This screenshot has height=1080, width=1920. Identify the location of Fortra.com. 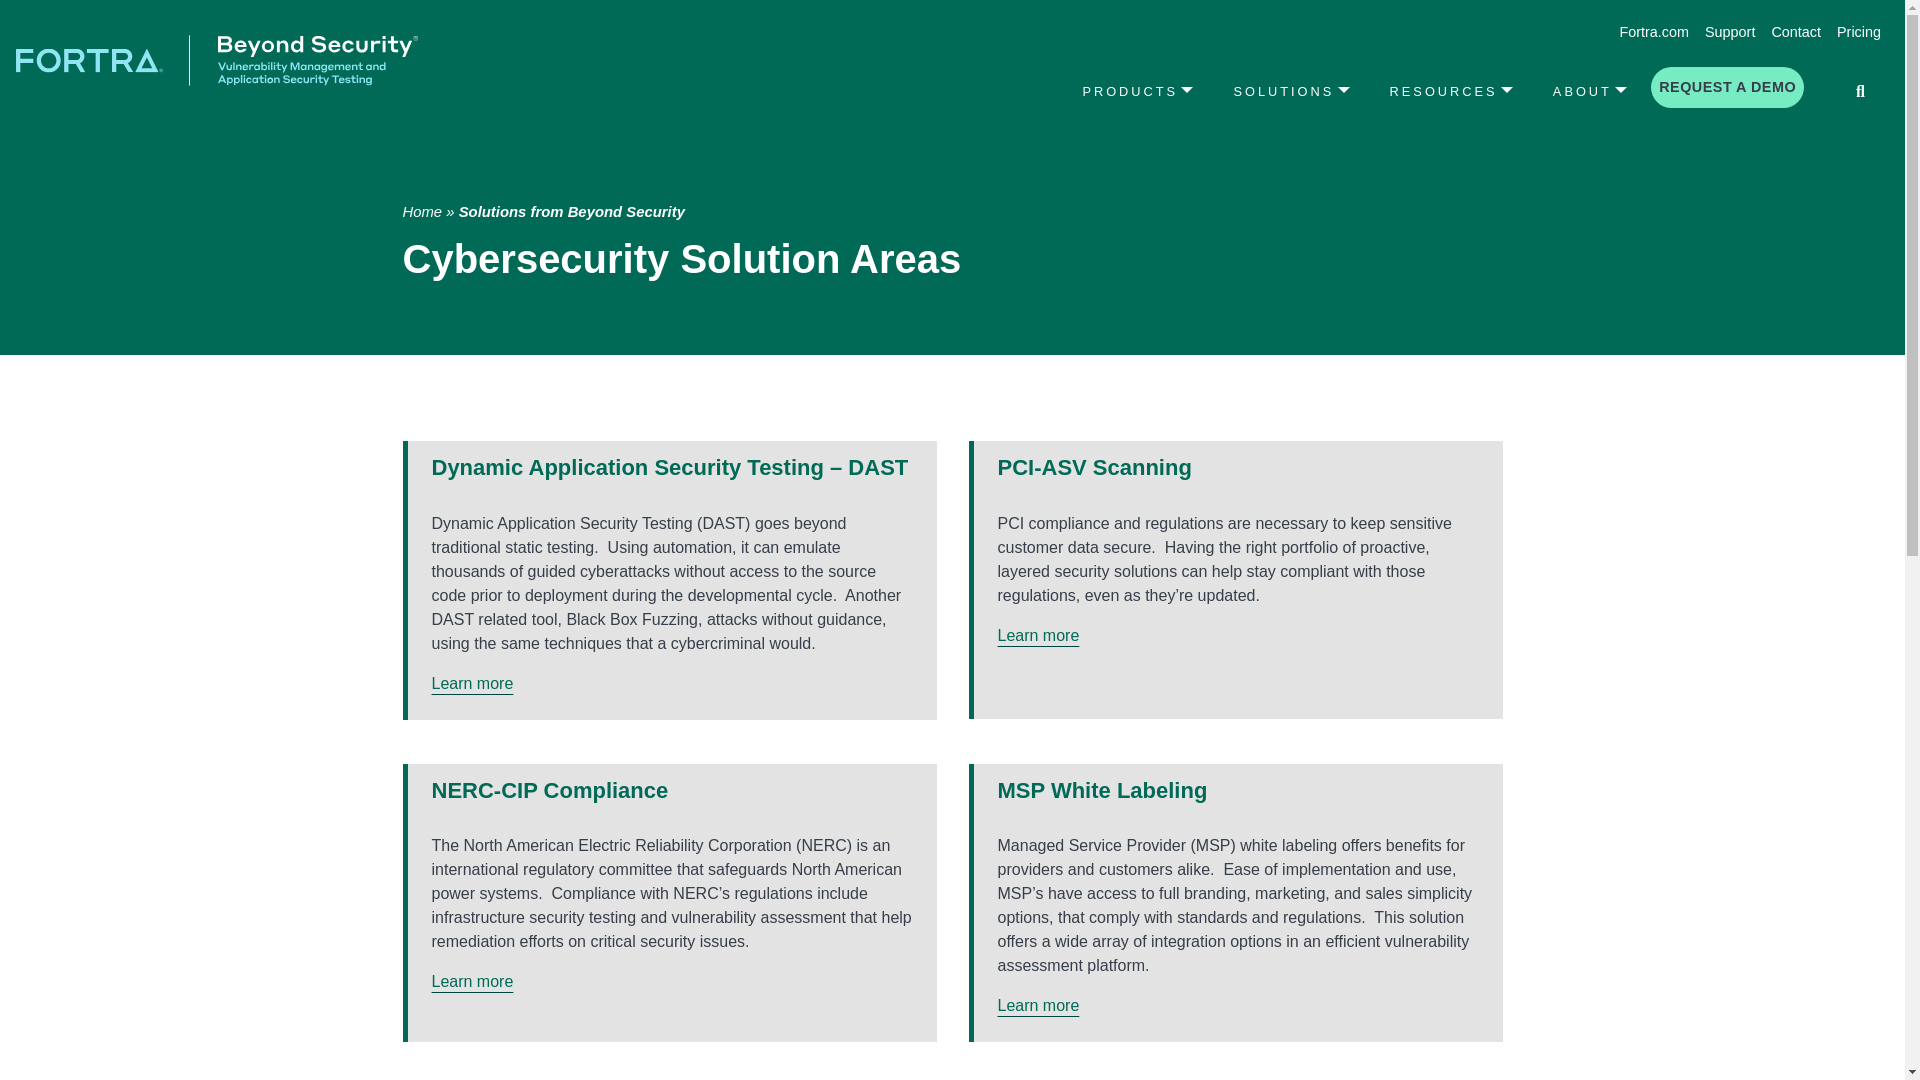
(1654, 32).